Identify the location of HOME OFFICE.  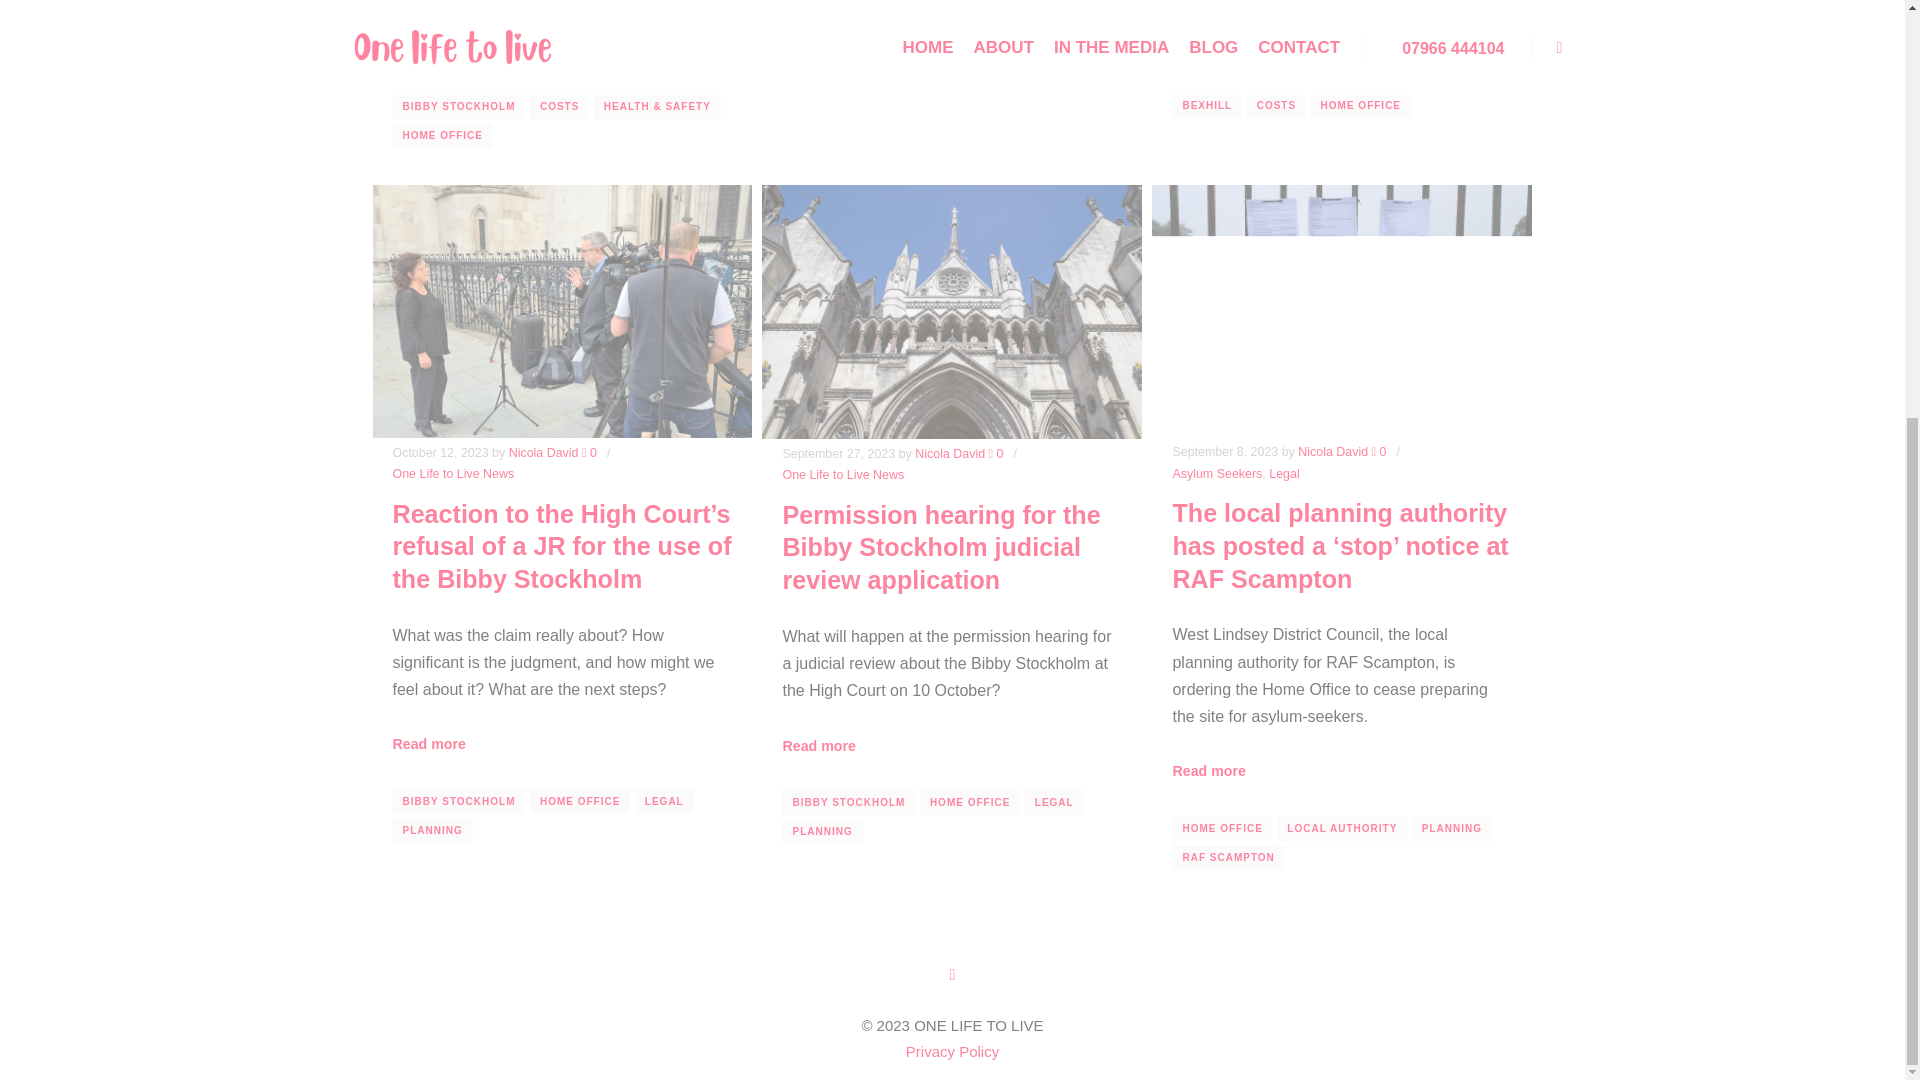
(971, 73).